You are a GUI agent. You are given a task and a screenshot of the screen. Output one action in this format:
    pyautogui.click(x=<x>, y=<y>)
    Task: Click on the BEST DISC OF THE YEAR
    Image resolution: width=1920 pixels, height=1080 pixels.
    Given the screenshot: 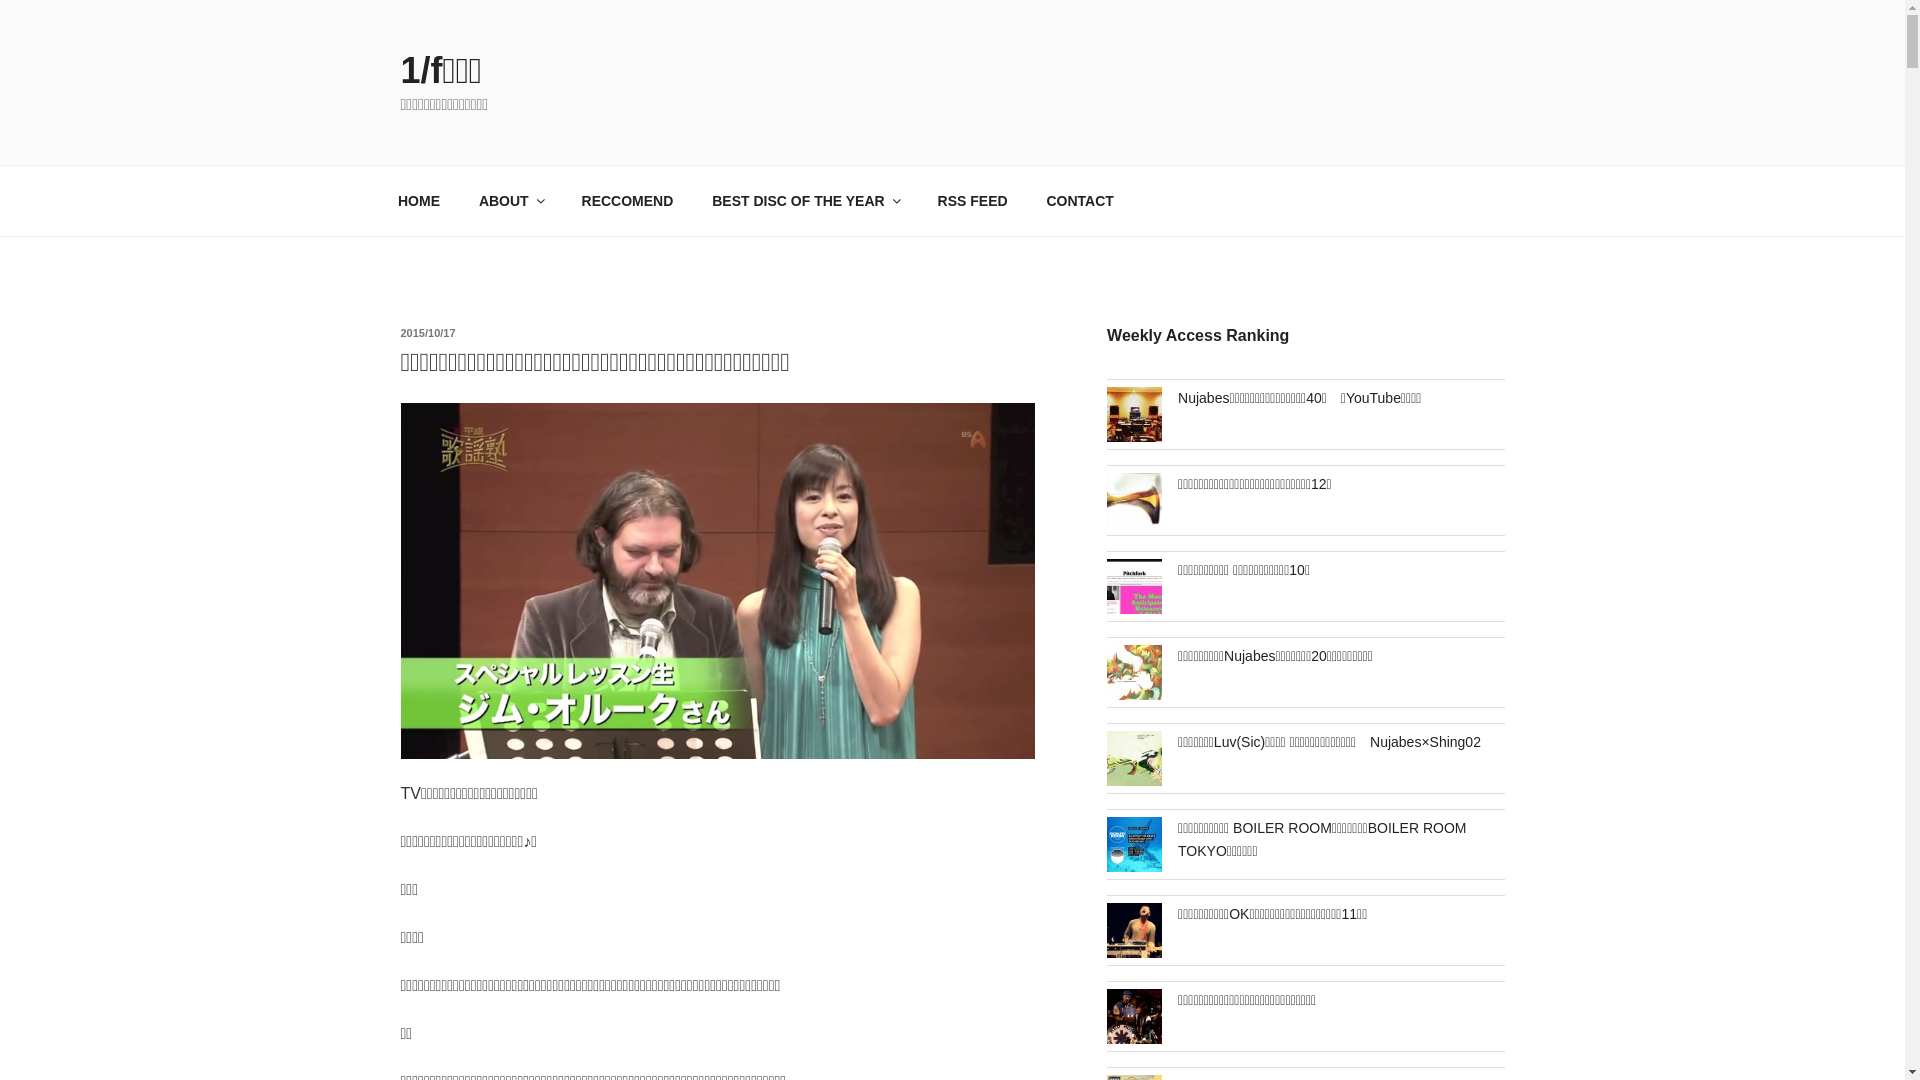 What is the action you would take?
    pyautogui.click(x=806, y=200)
    